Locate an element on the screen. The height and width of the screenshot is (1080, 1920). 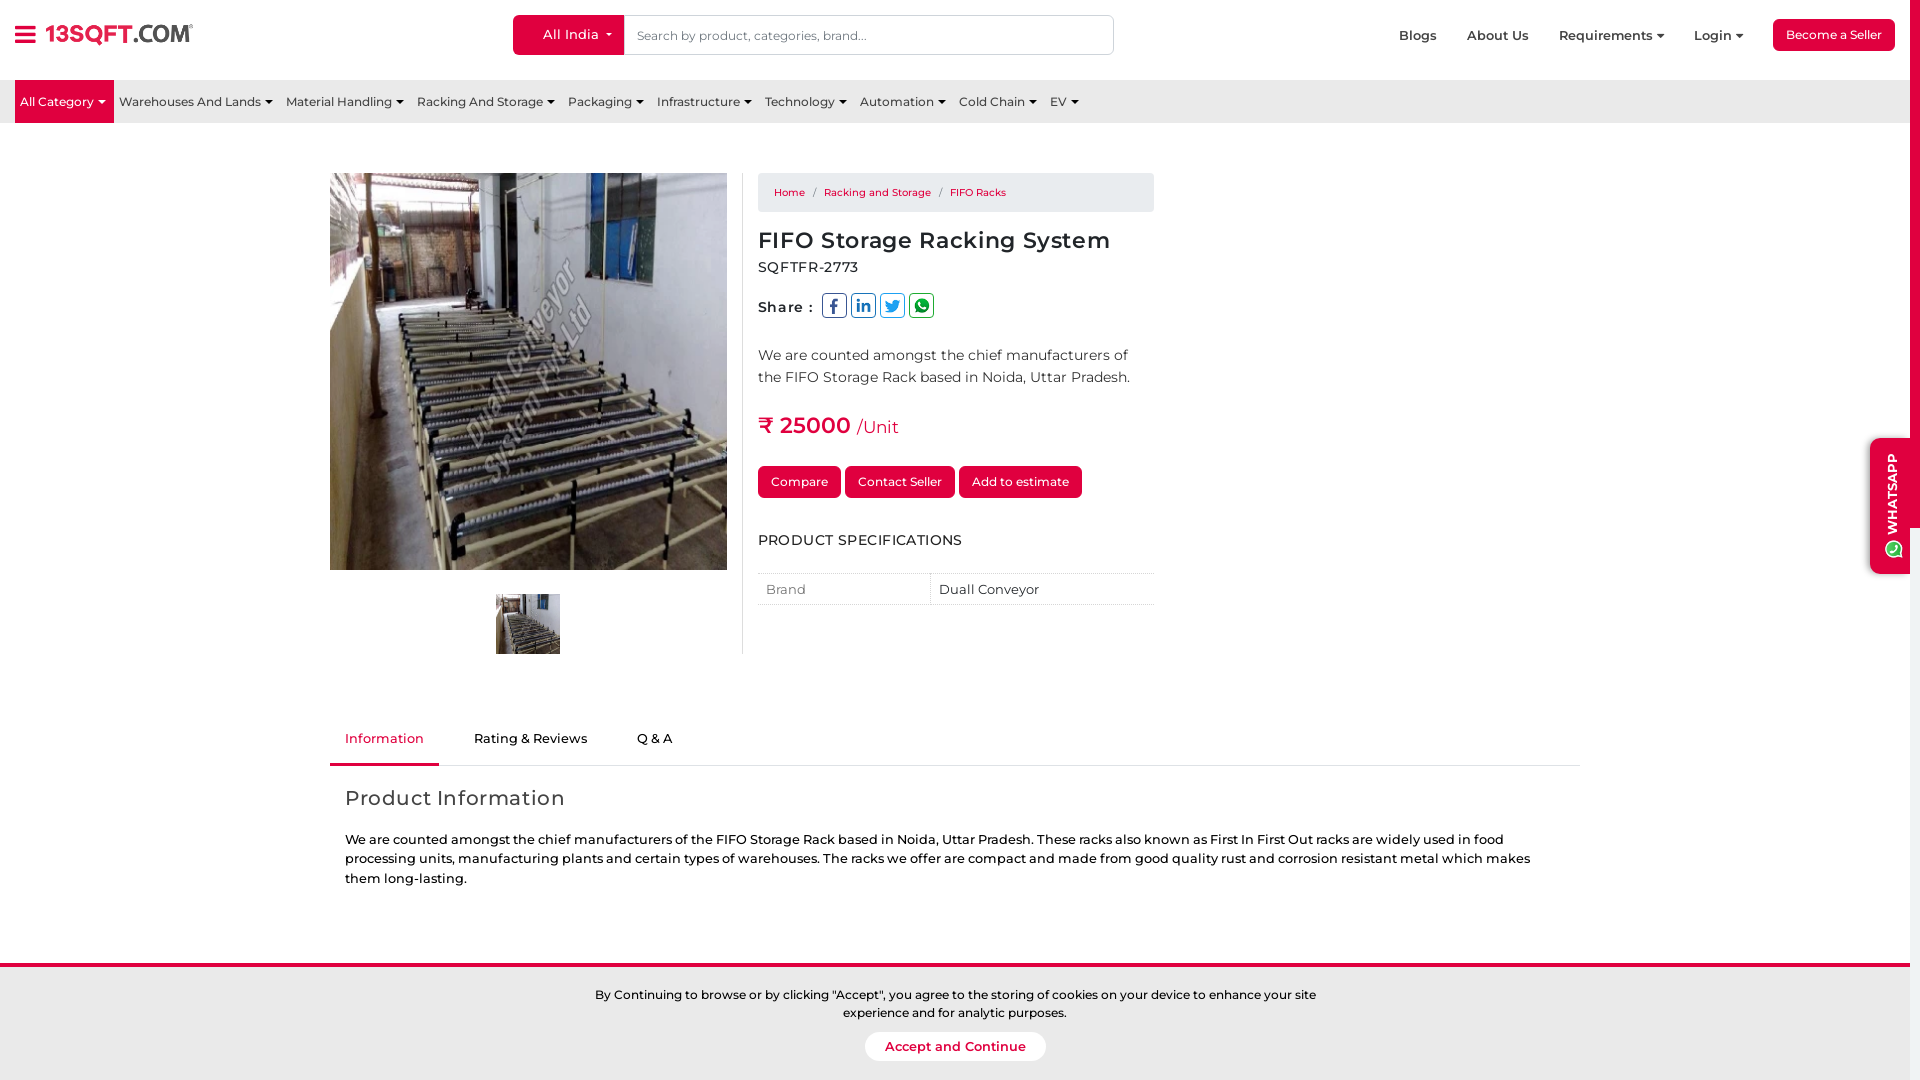
About Us is located at coordinates (1513, 36).